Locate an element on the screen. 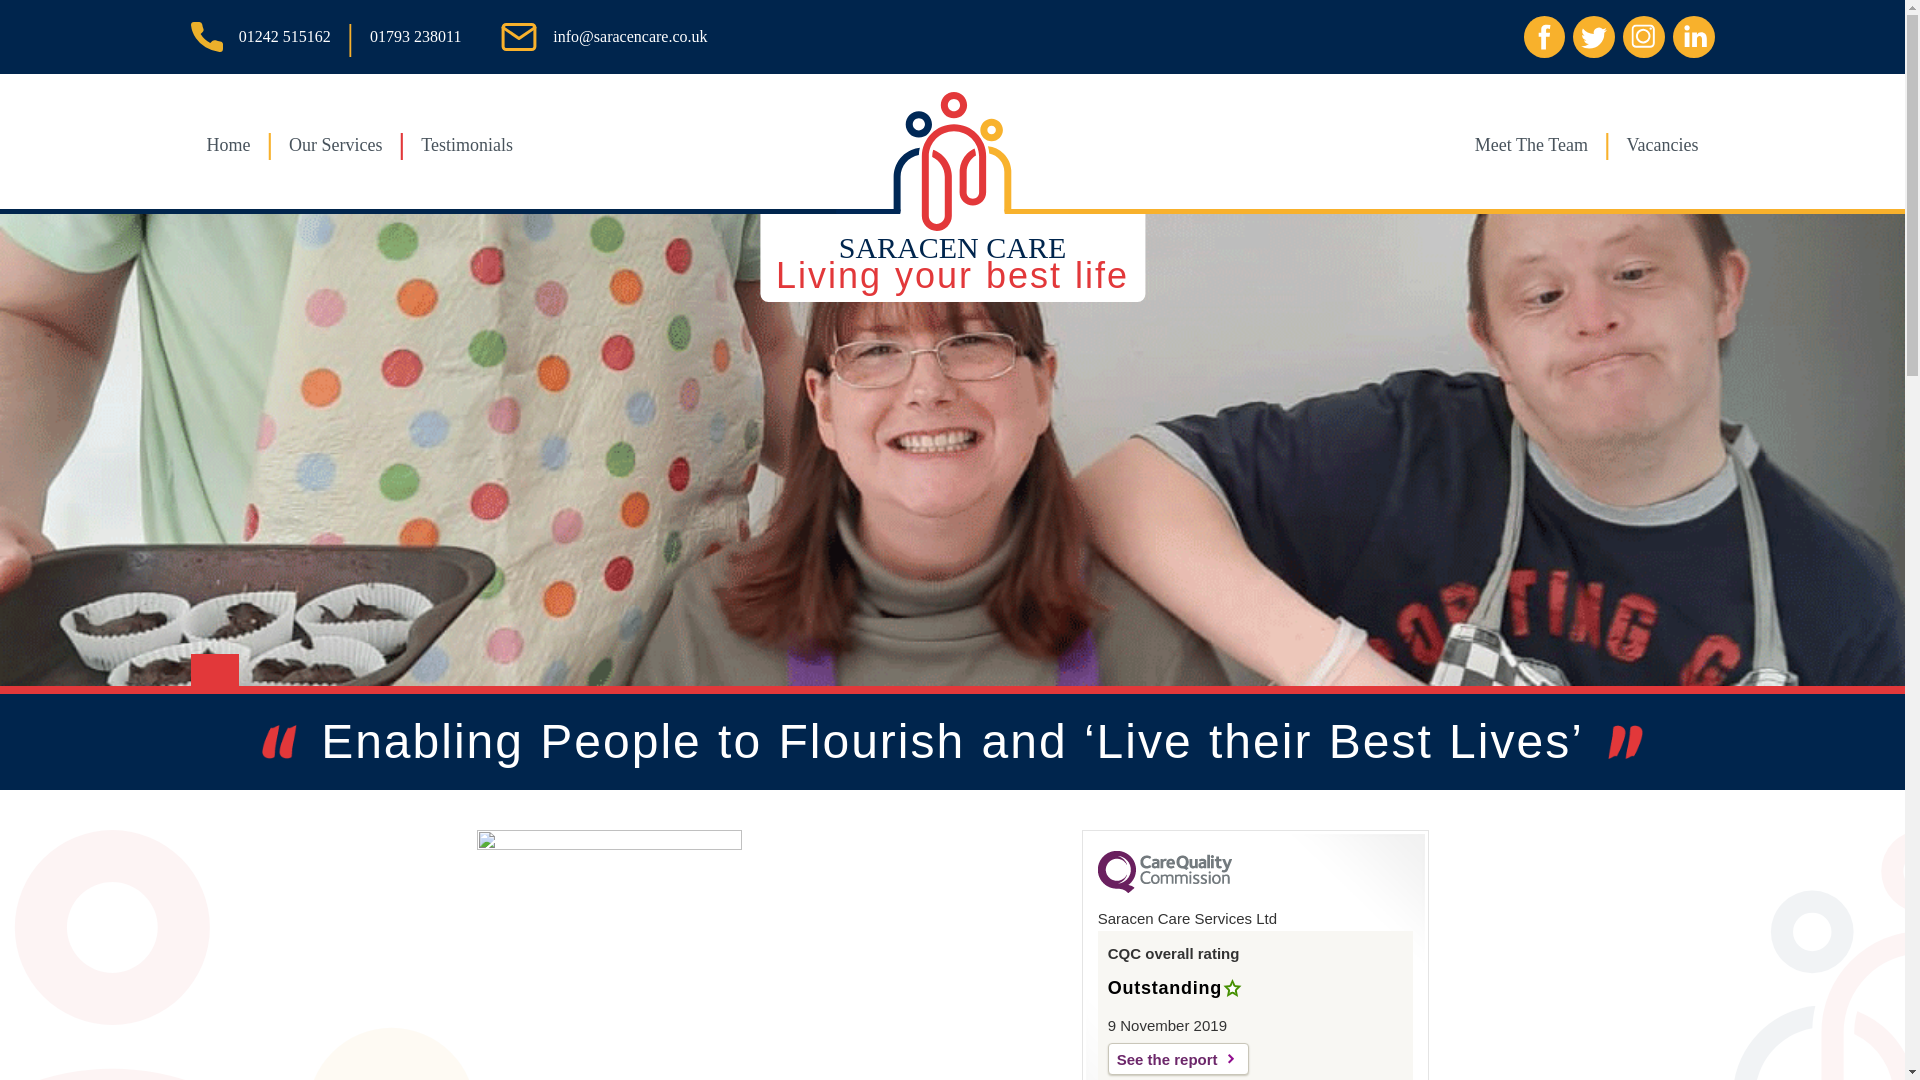 This screenshot has width=1920, height=1080. 01242 515162 is located at coordinates (1662, 144).